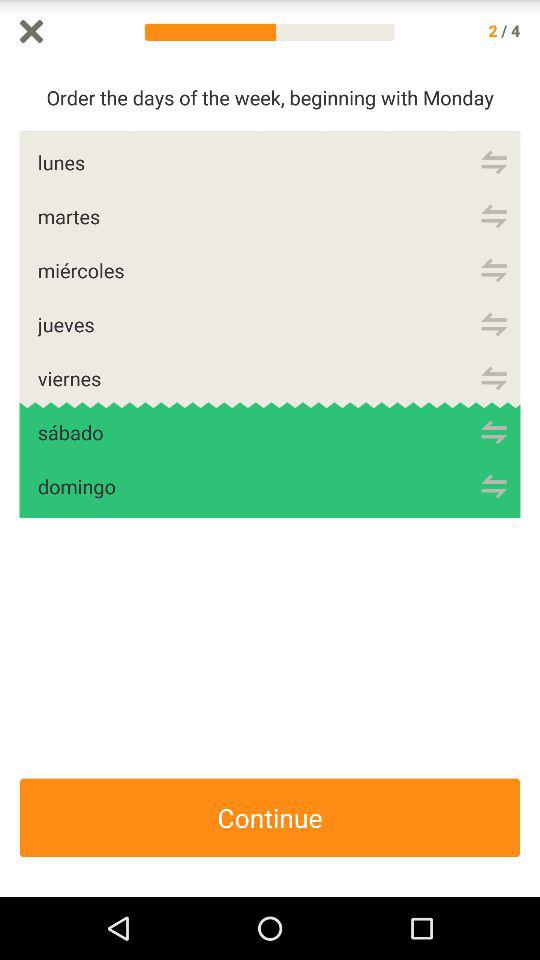  I want to click on scroll through window, so click(530, 480).